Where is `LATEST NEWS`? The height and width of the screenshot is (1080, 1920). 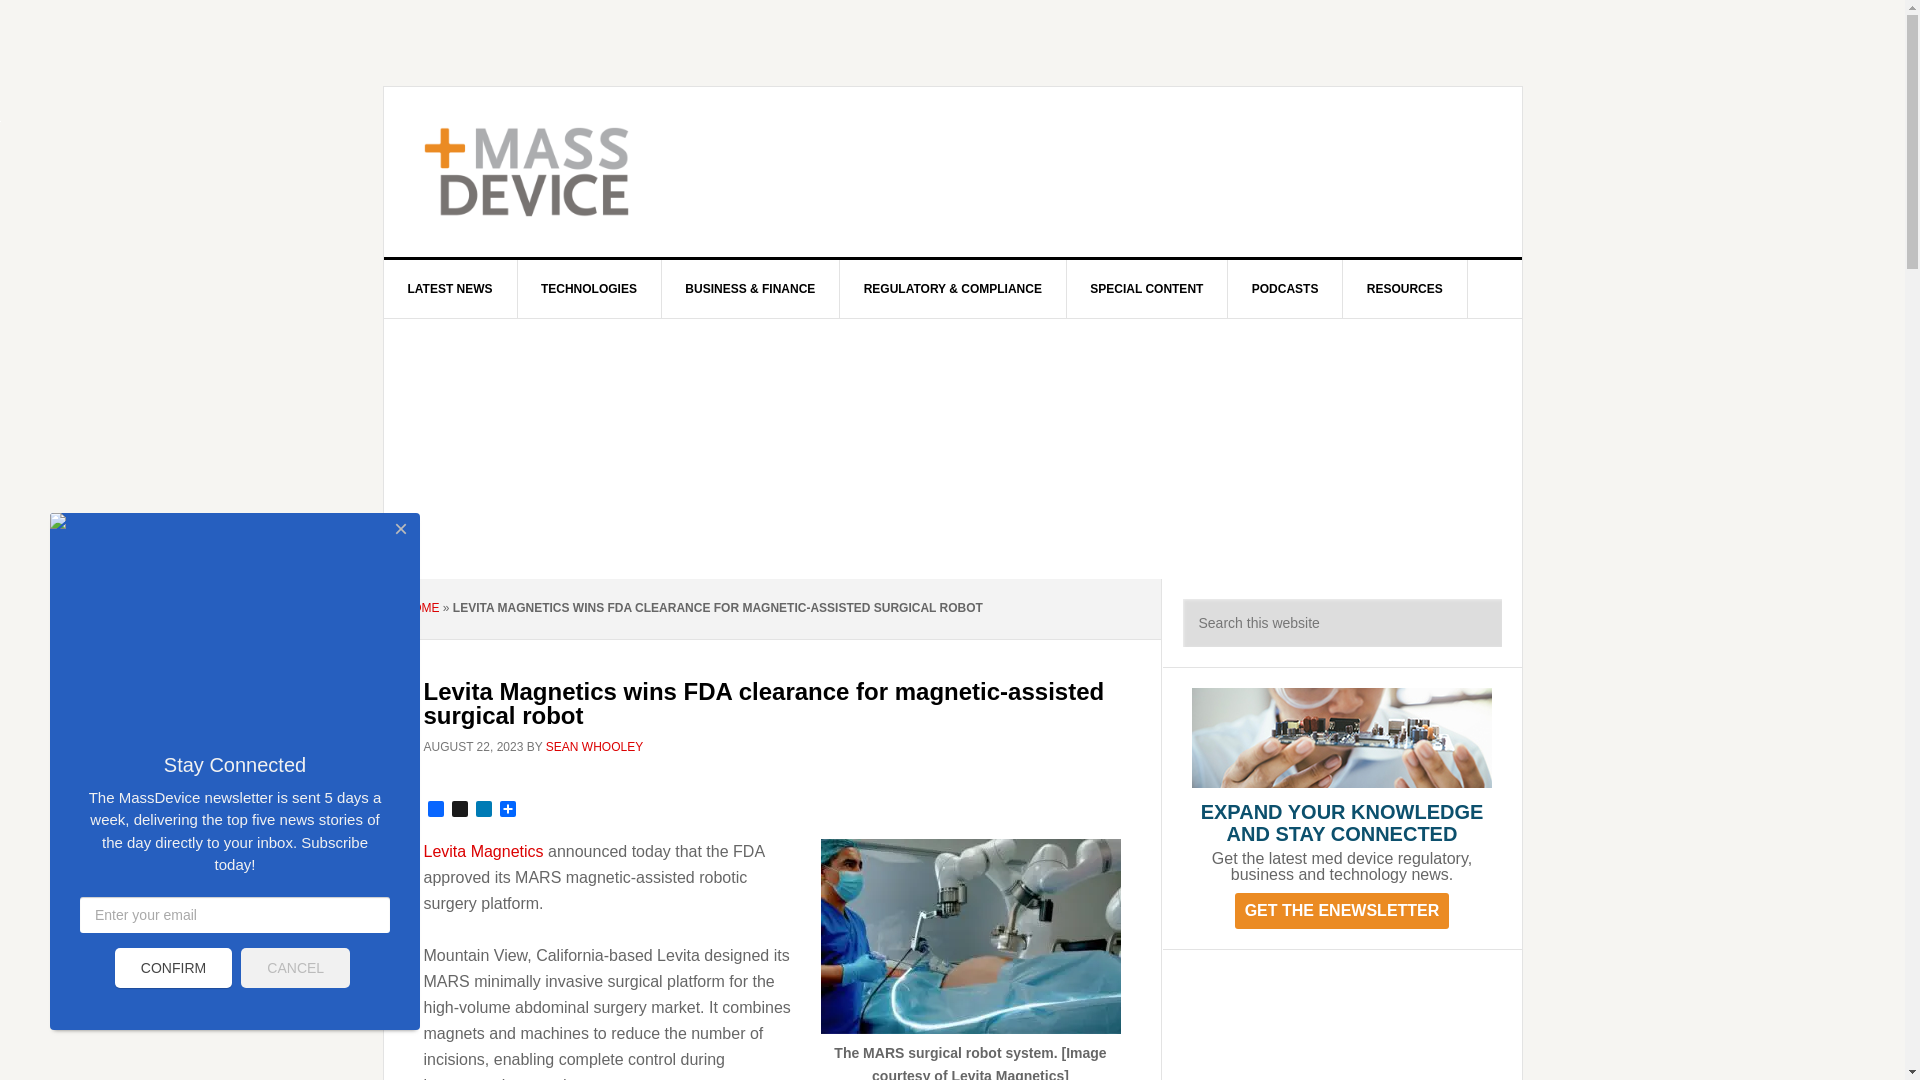
LATEST NEWS is located at coordinates (451, 288).